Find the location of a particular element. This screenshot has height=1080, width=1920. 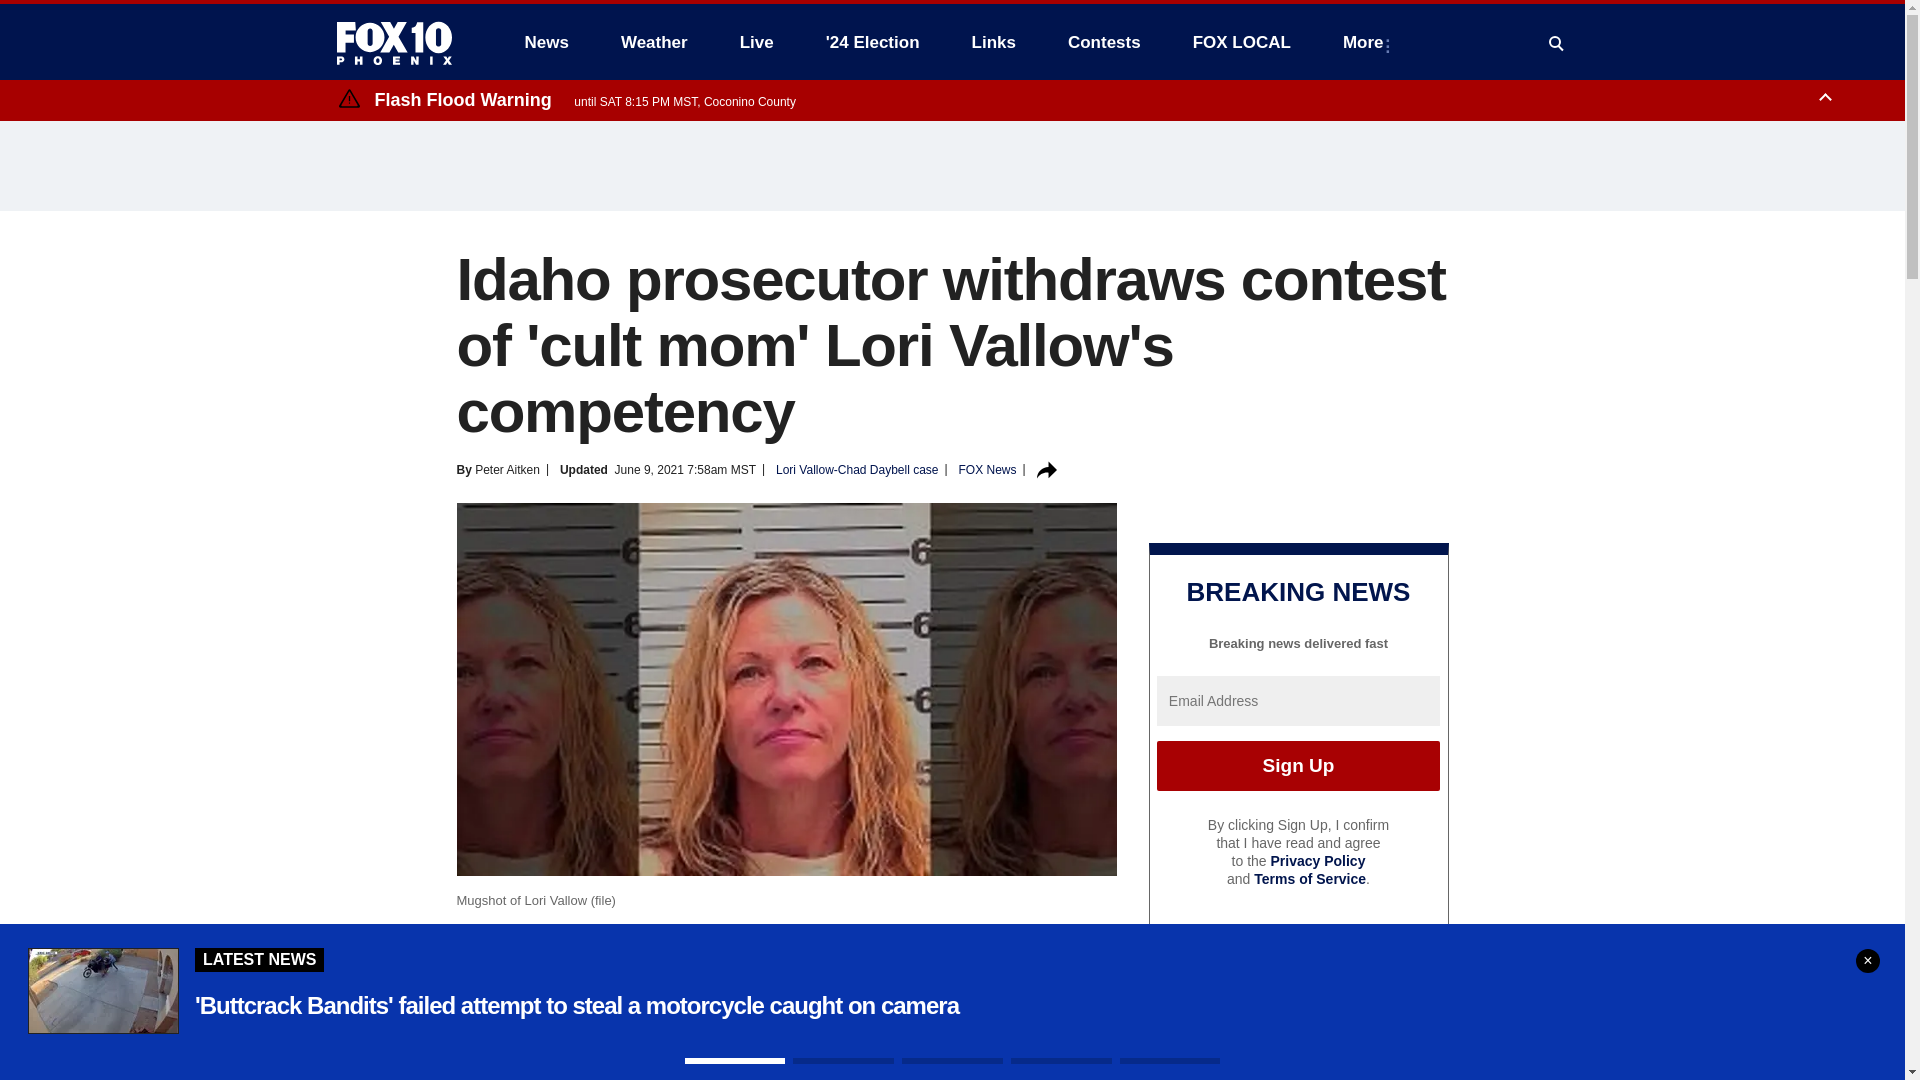

Live is located at coordinates (756, 42).